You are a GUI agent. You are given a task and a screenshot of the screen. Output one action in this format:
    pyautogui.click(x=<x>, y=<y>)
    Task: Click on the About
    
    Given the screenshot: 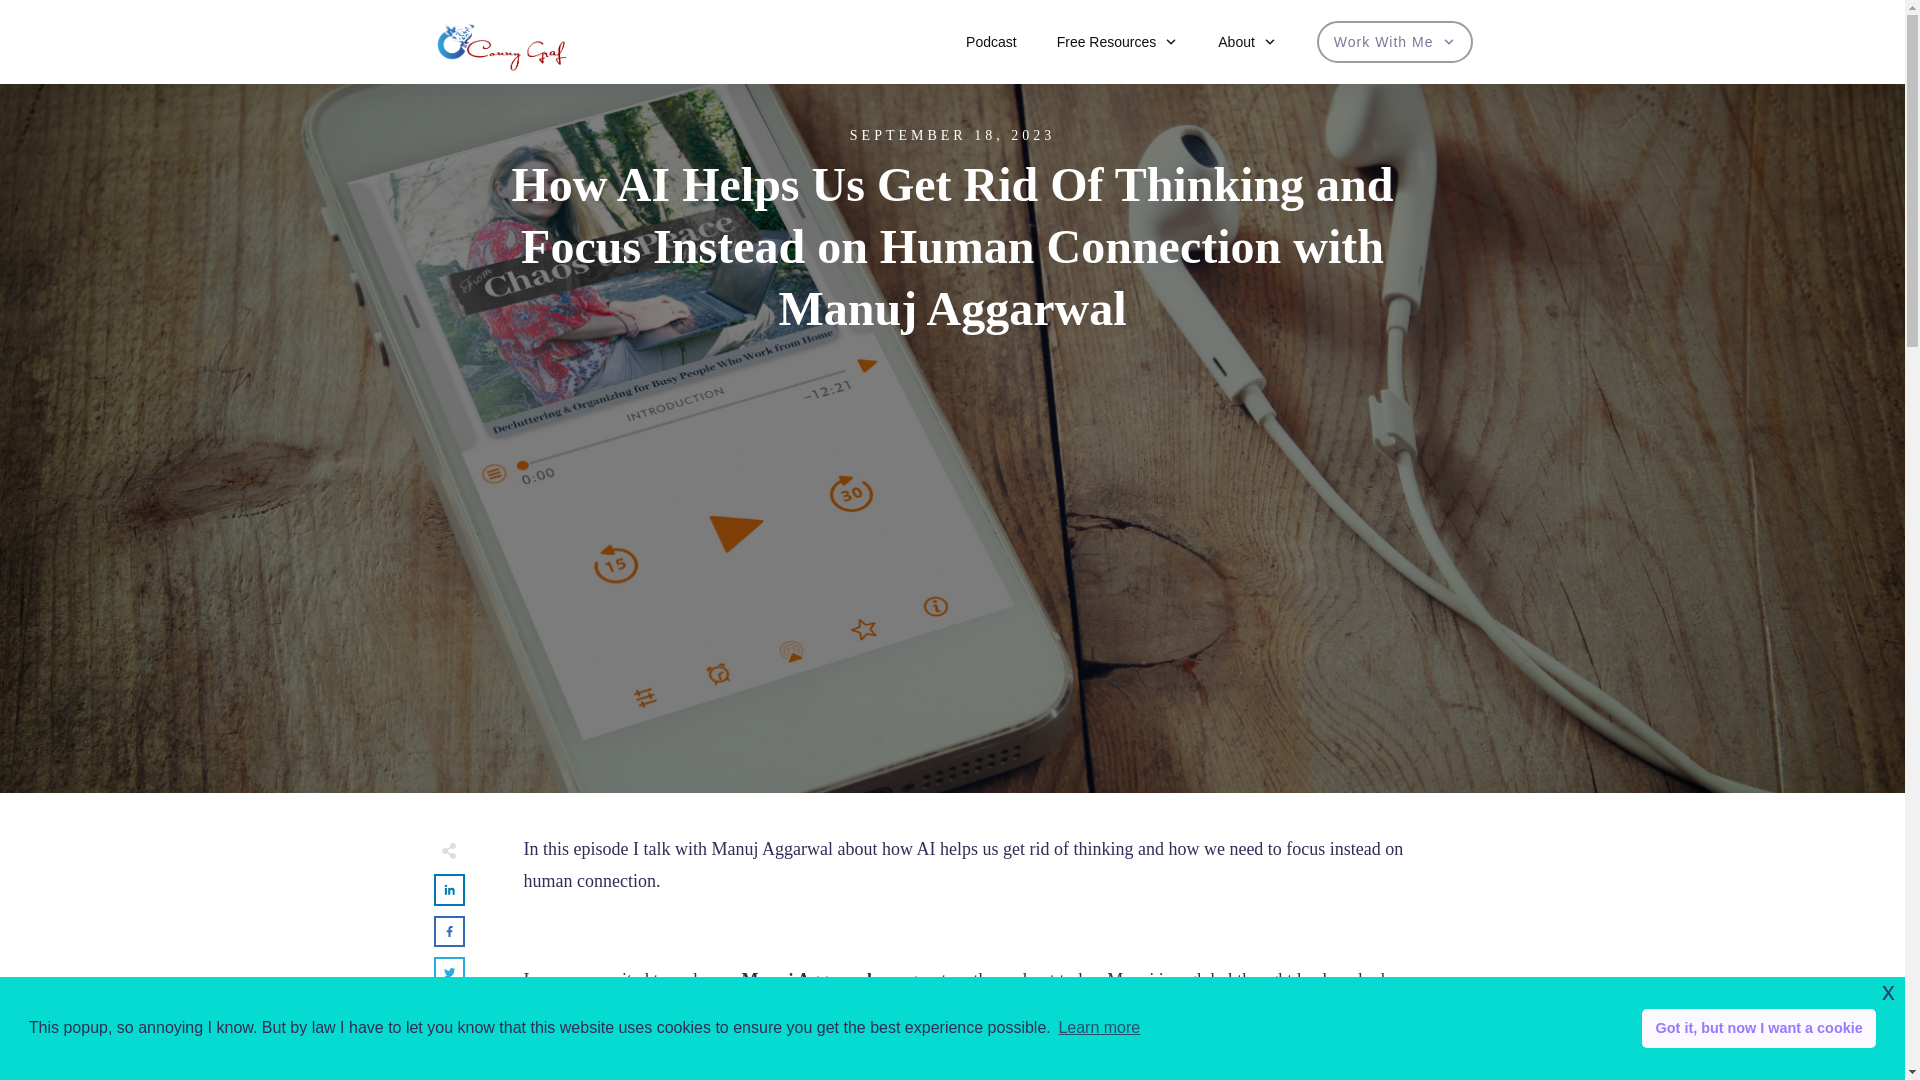 What is the action you would take?
    pyautogui.click(x=1246, y=42)
    